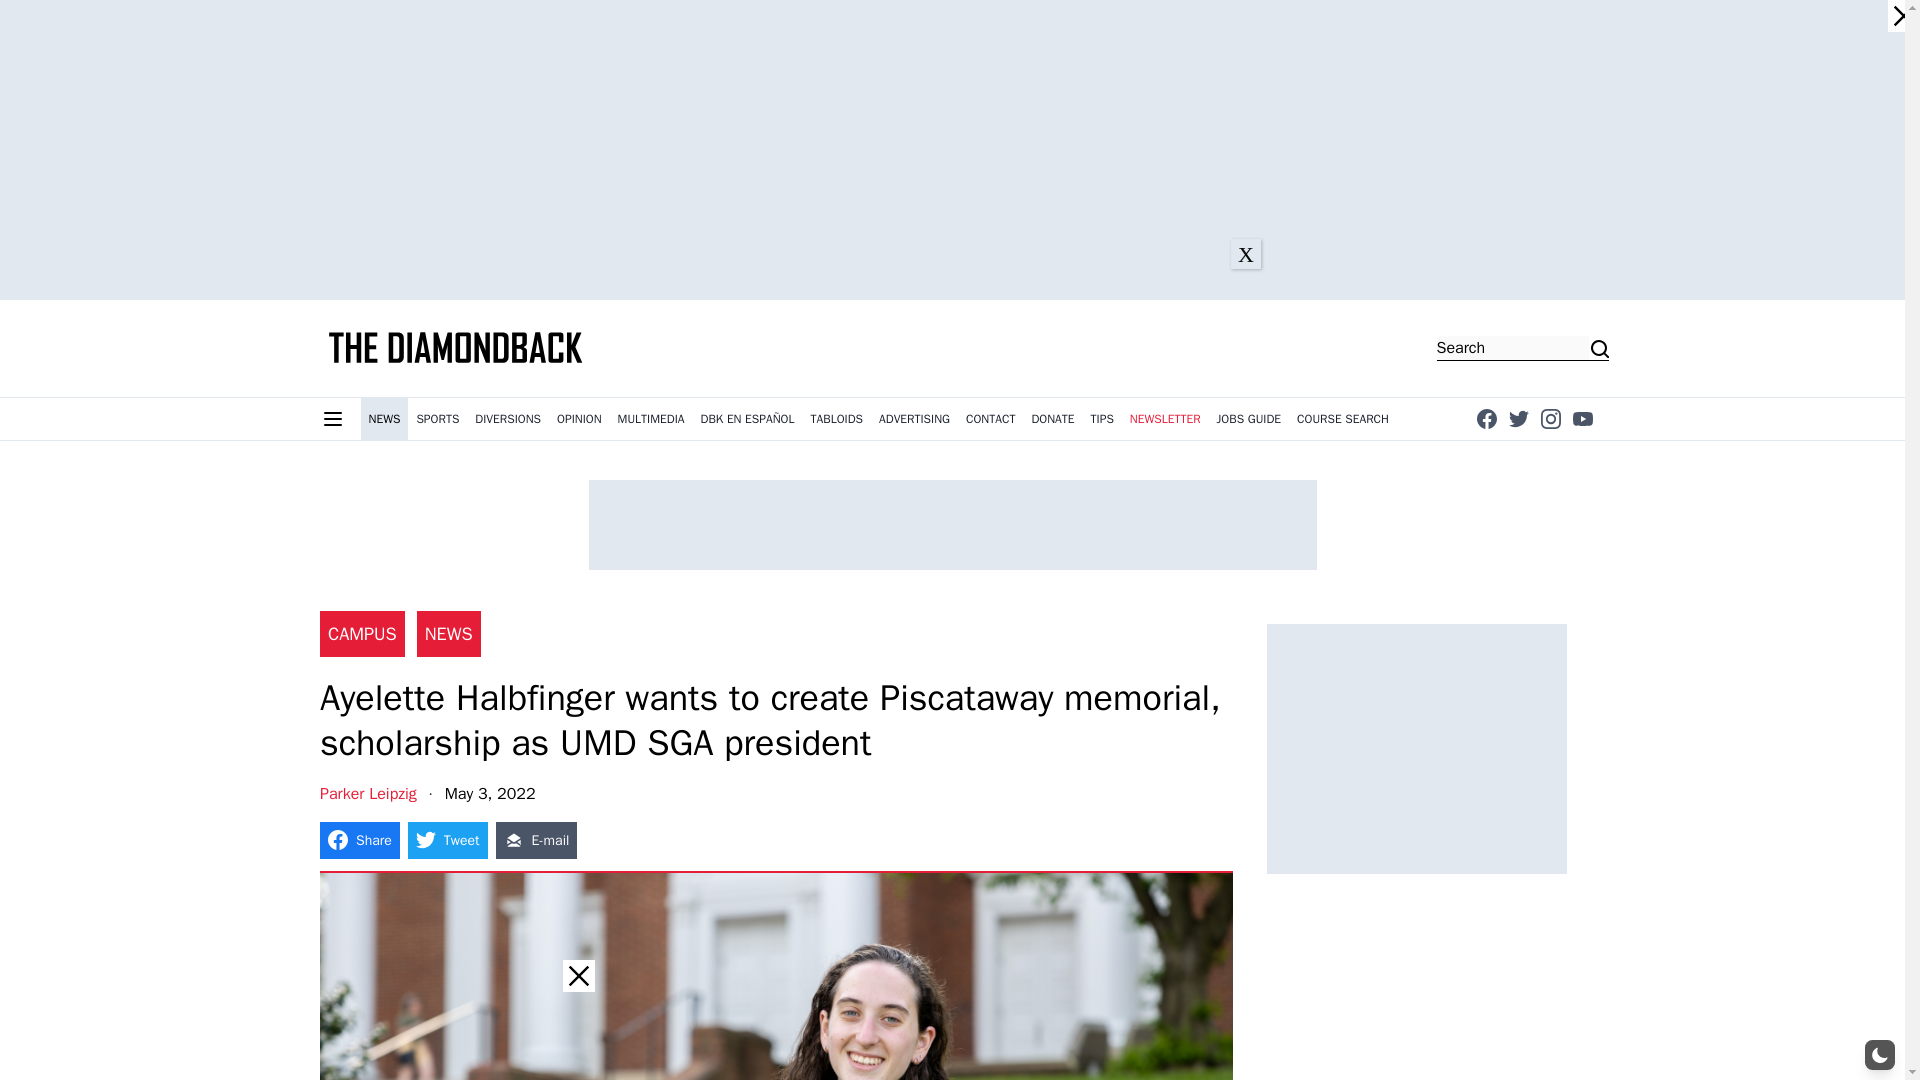 The height and width of the screenshot is (1080, 1920). I want to click on Newsletter, so click(1165, 418).